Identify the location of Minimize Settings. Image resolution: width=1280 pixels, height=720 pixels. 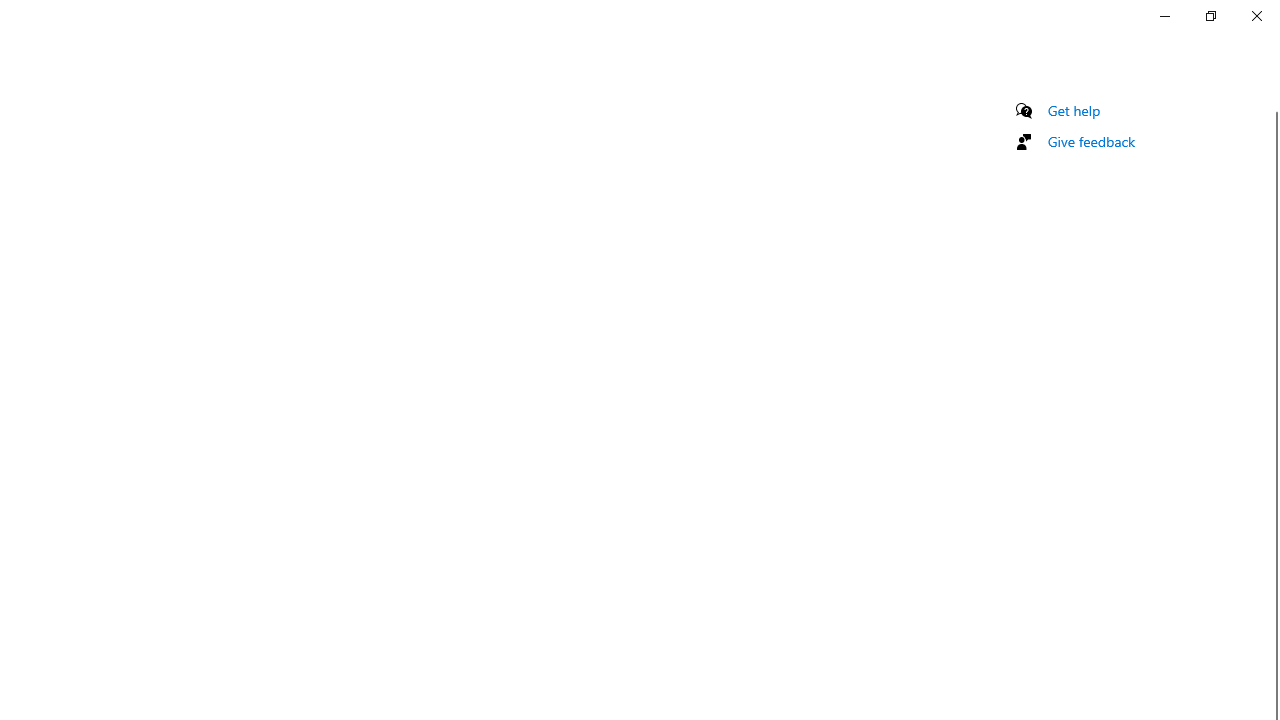
(1164, 16).